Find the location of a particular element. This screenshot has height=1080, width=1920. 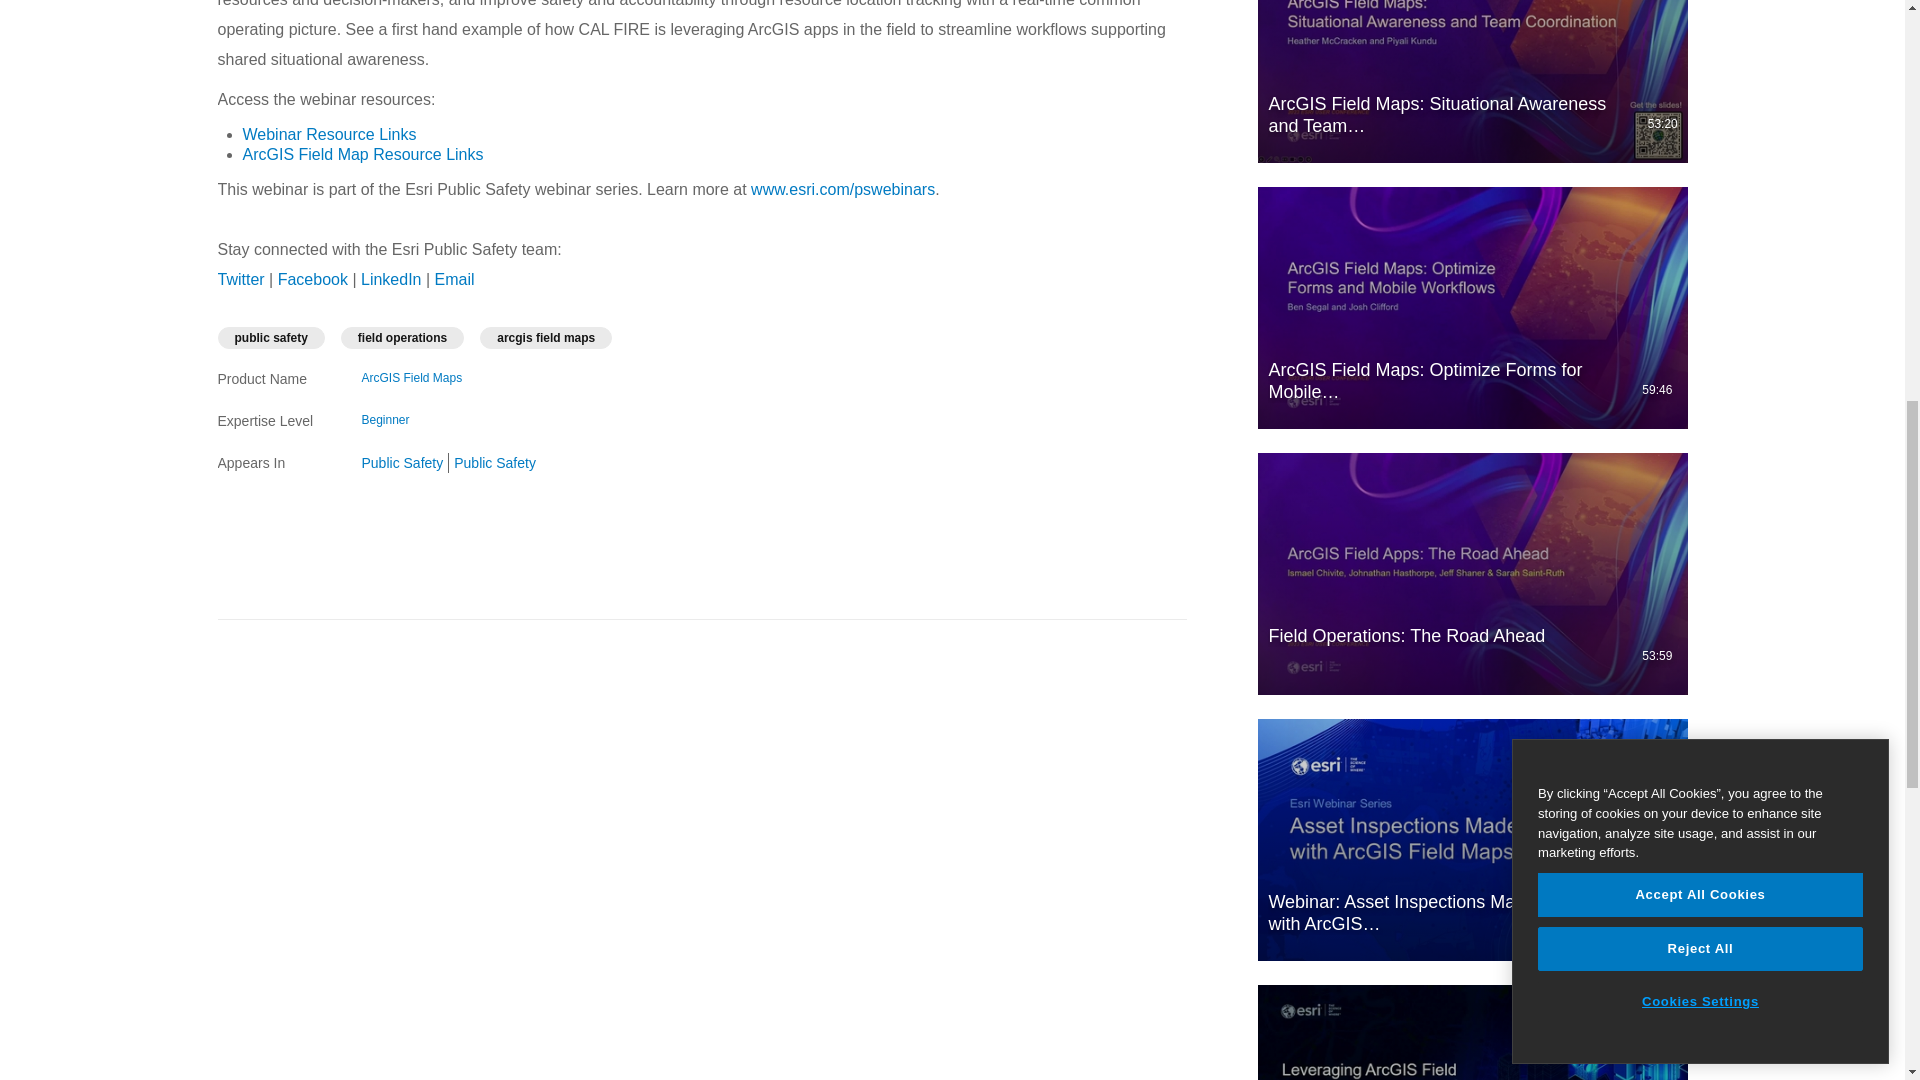

Field Operations: The Road Ahead is located at coordinates (1472, 574).